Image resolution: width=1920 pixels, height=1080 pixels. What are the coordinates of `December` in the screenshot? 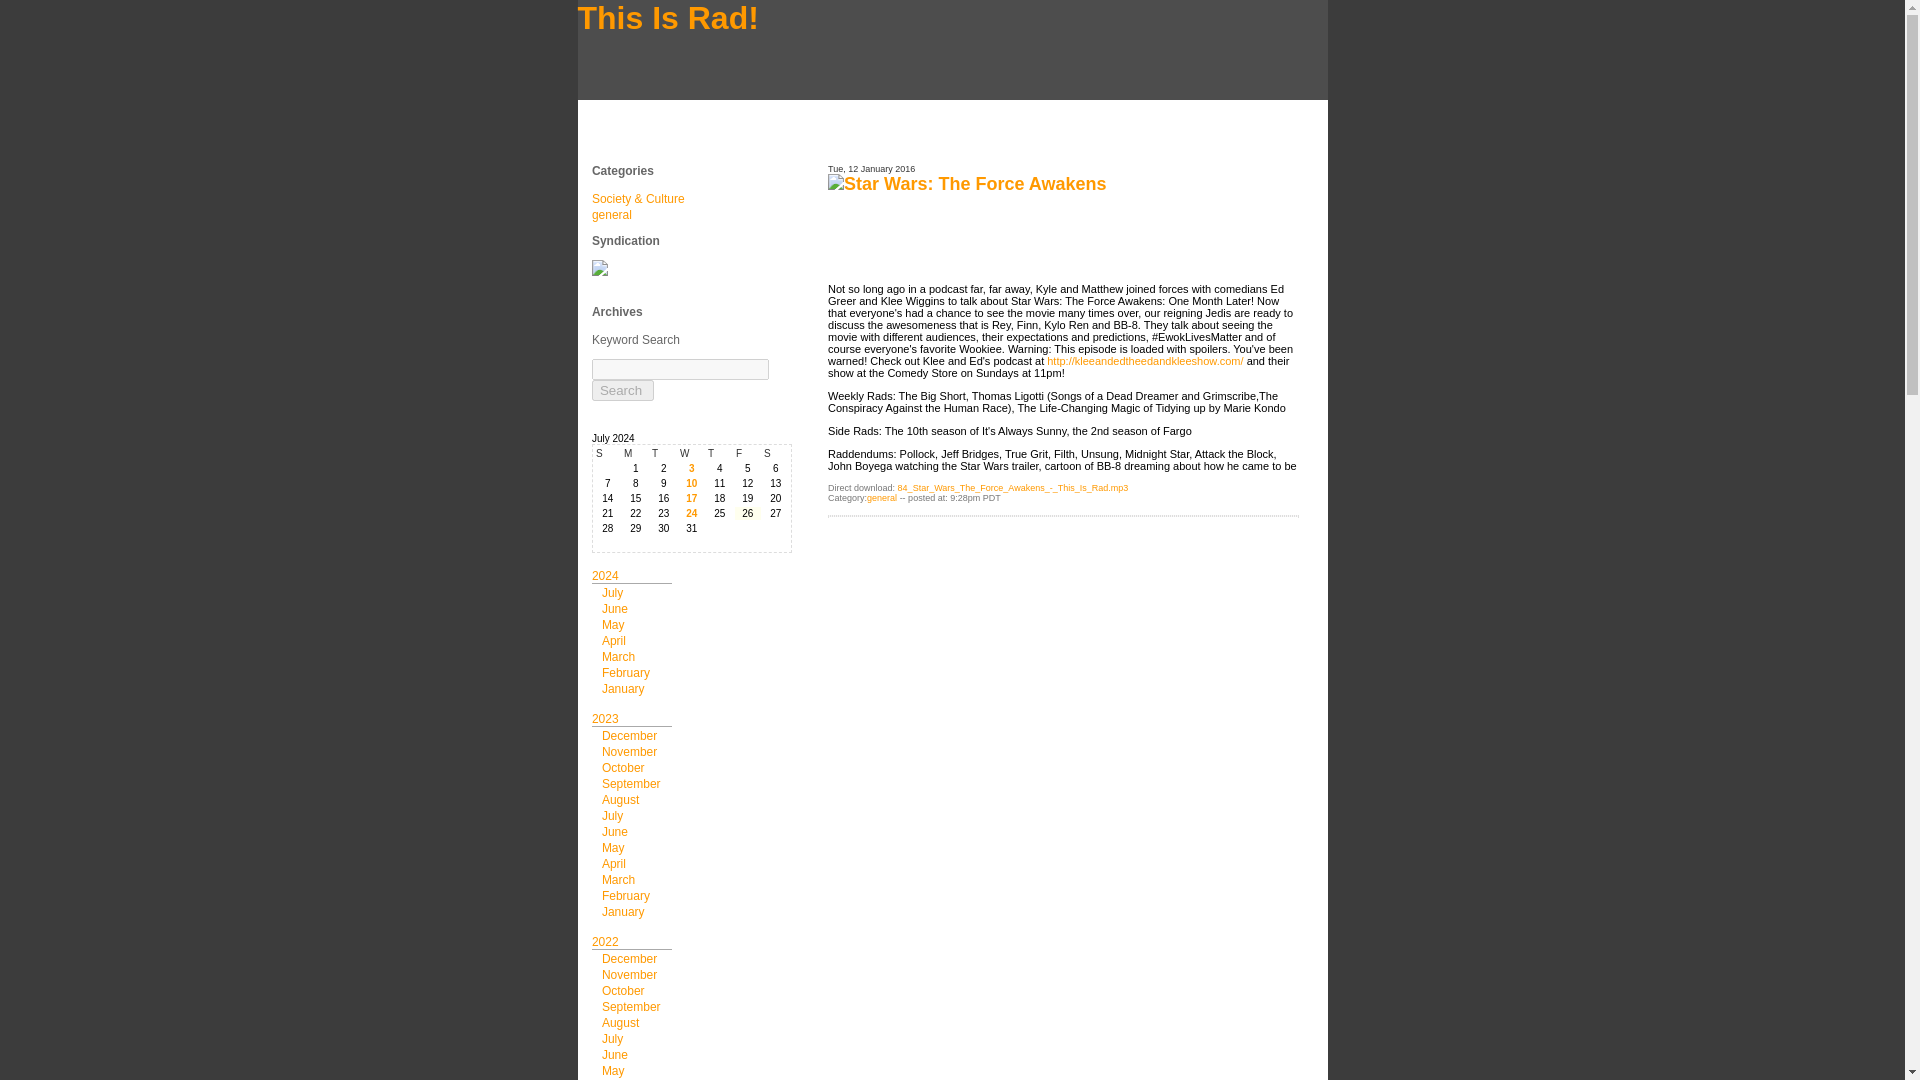 It's located at (629, 958).